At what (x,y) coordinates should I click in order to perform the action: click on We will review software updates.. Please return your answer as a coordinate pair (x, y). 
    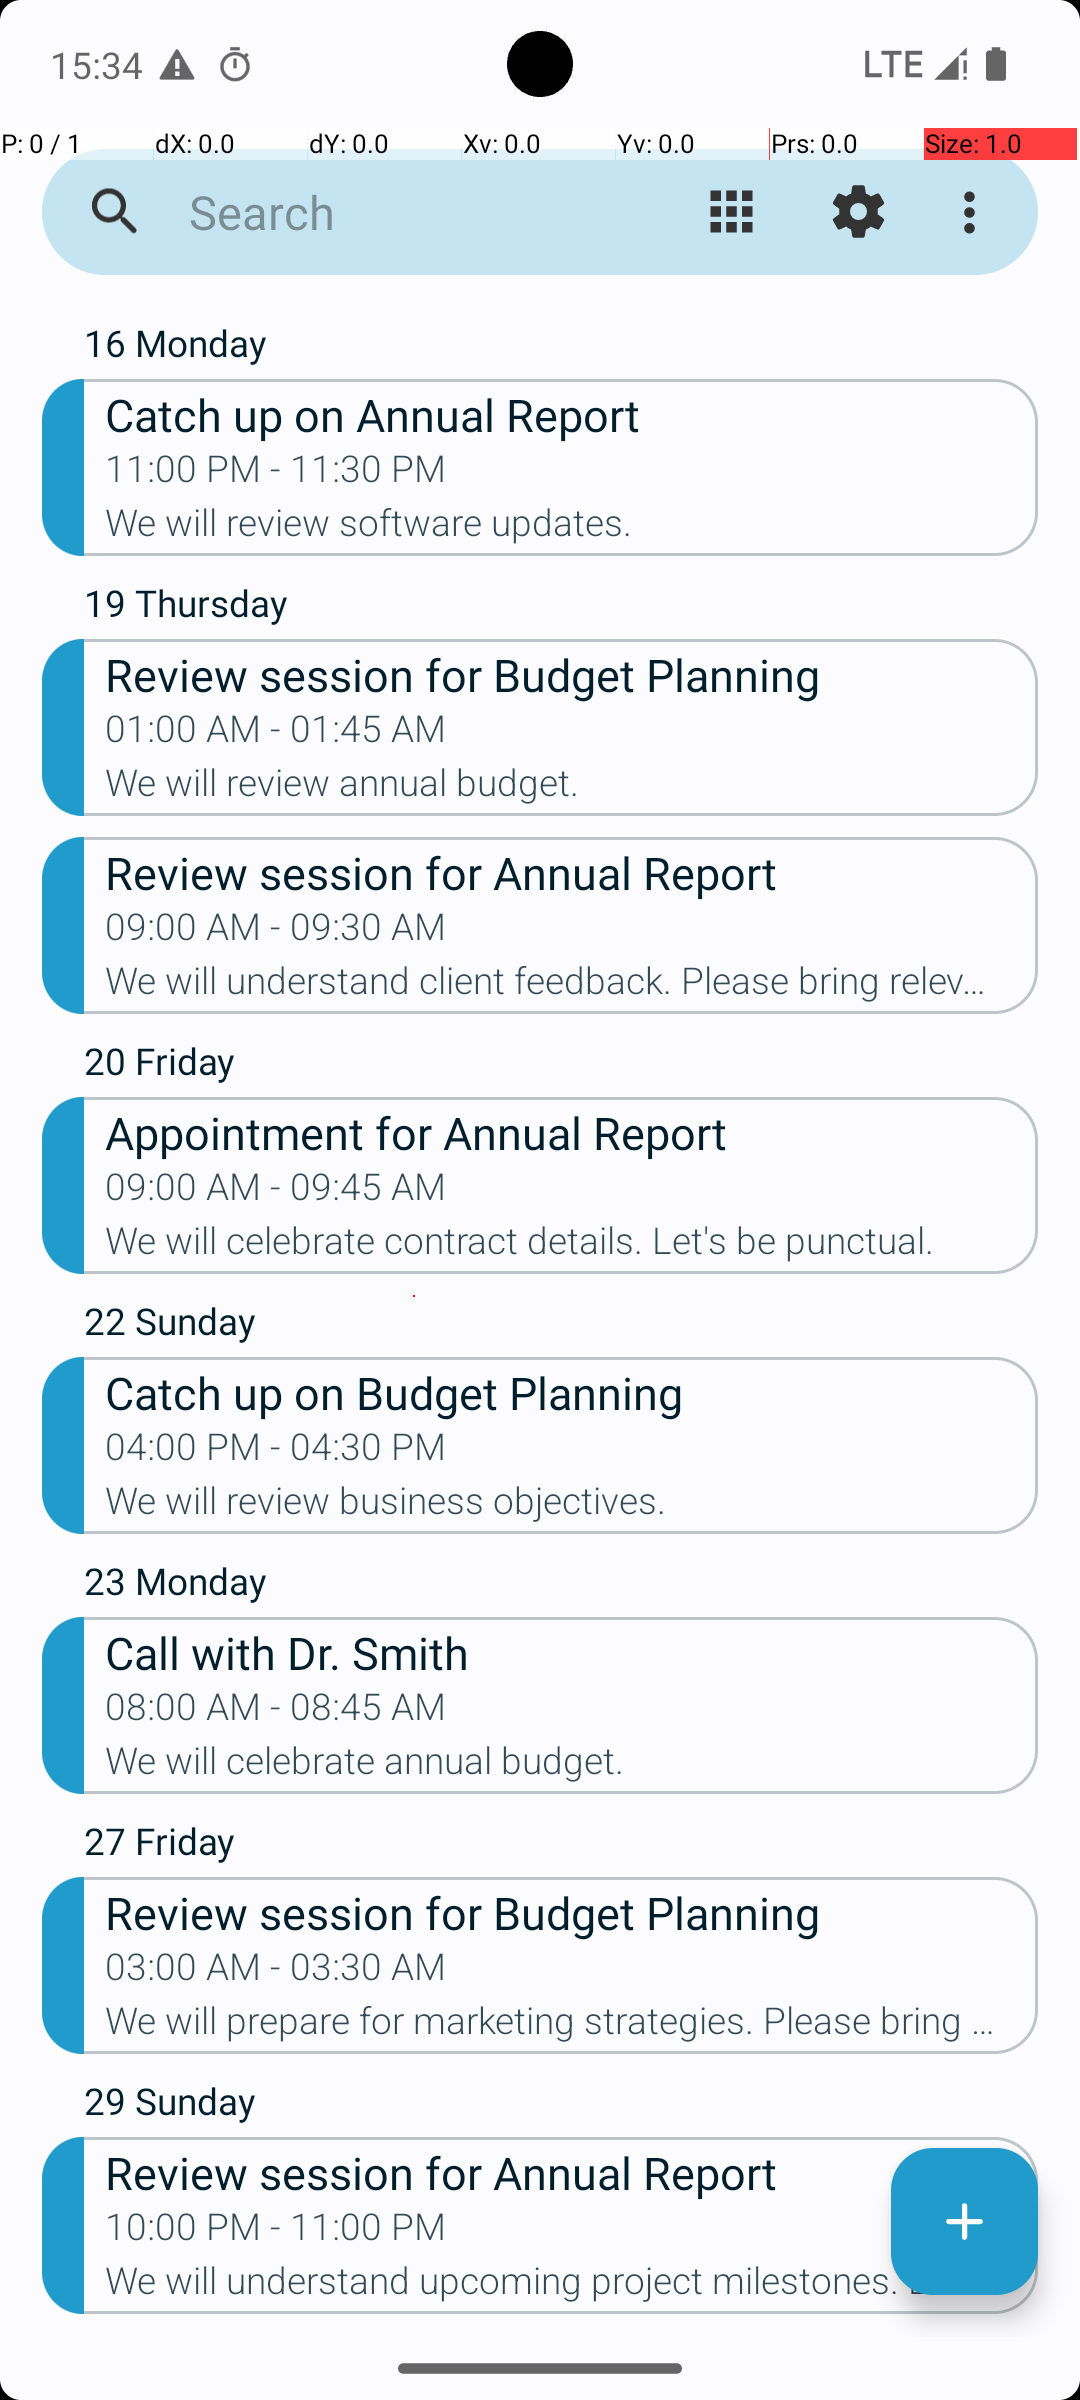
    Looking at the image, I should click on (572, 529).